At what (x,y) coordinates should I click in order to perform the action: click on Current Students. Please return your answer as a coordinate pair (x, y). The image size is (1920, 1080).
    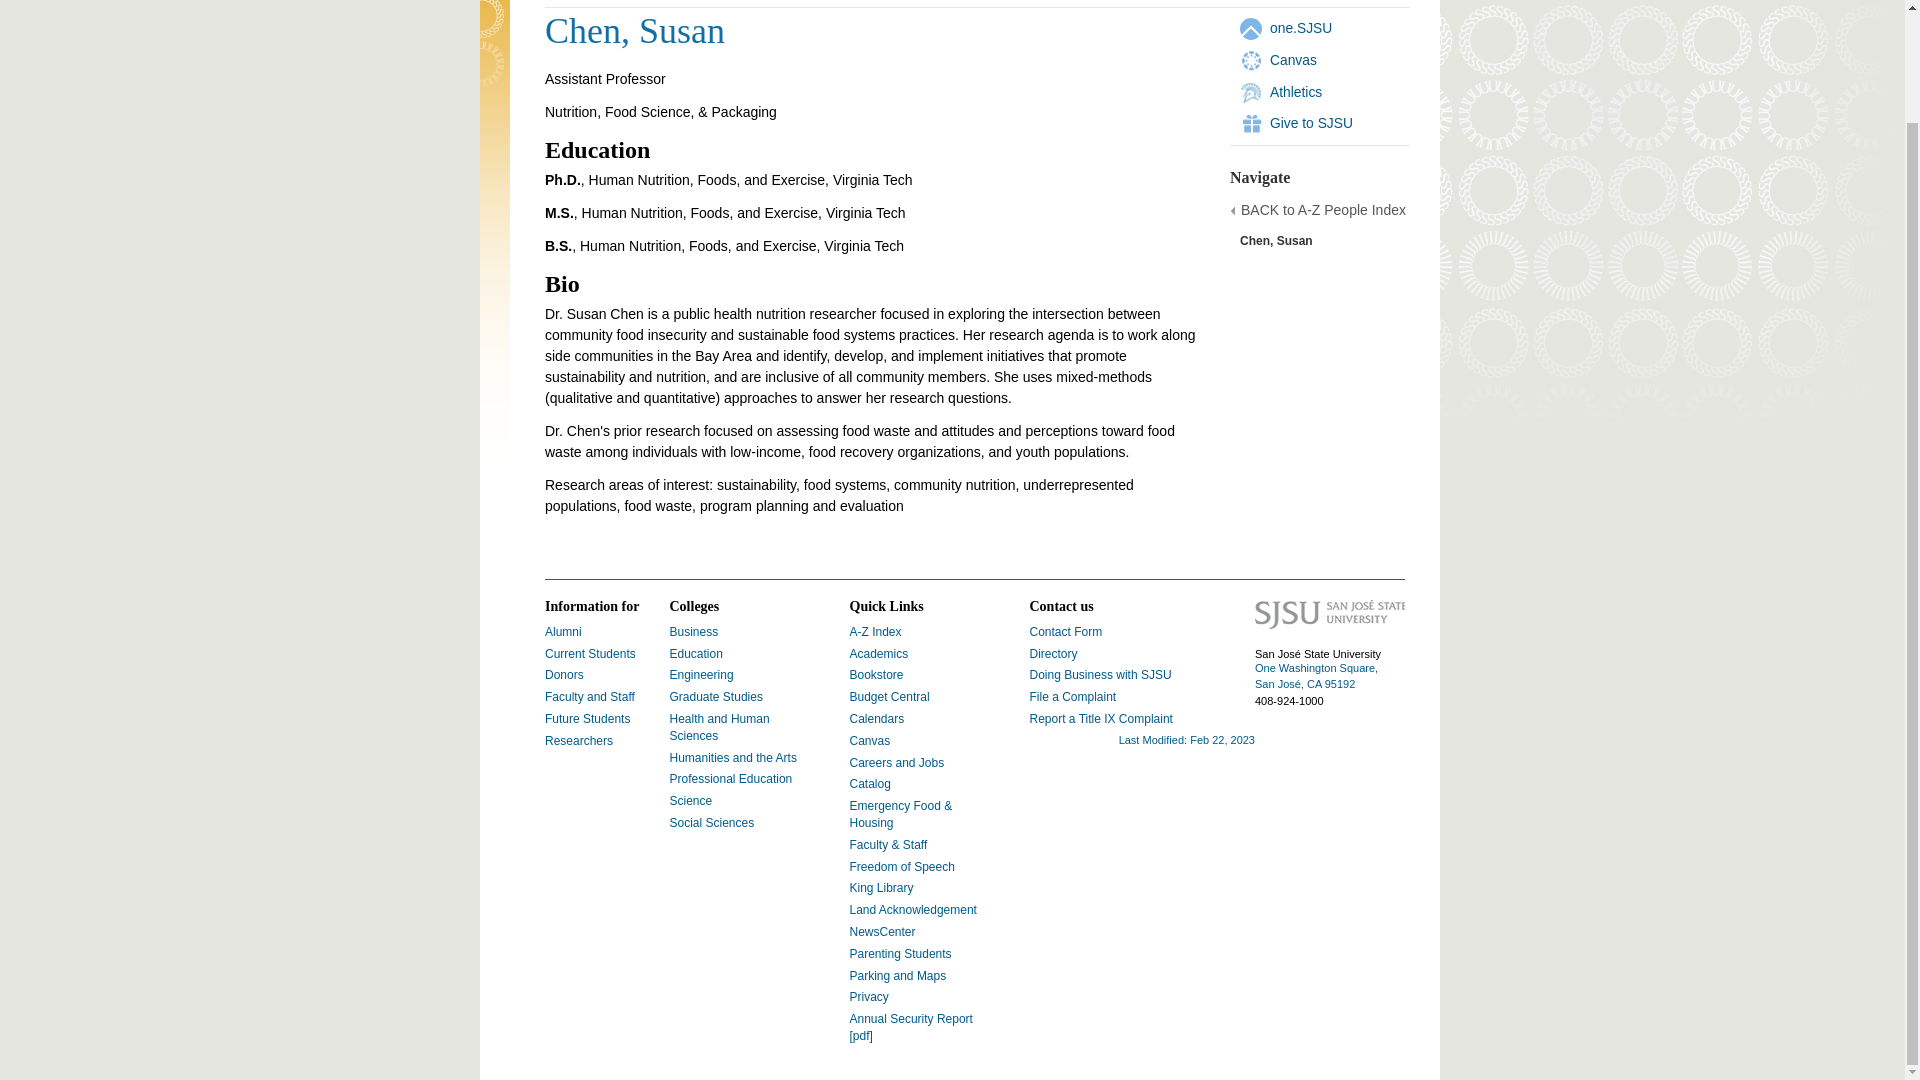
    Looking at the image, I should click on (590, 653).